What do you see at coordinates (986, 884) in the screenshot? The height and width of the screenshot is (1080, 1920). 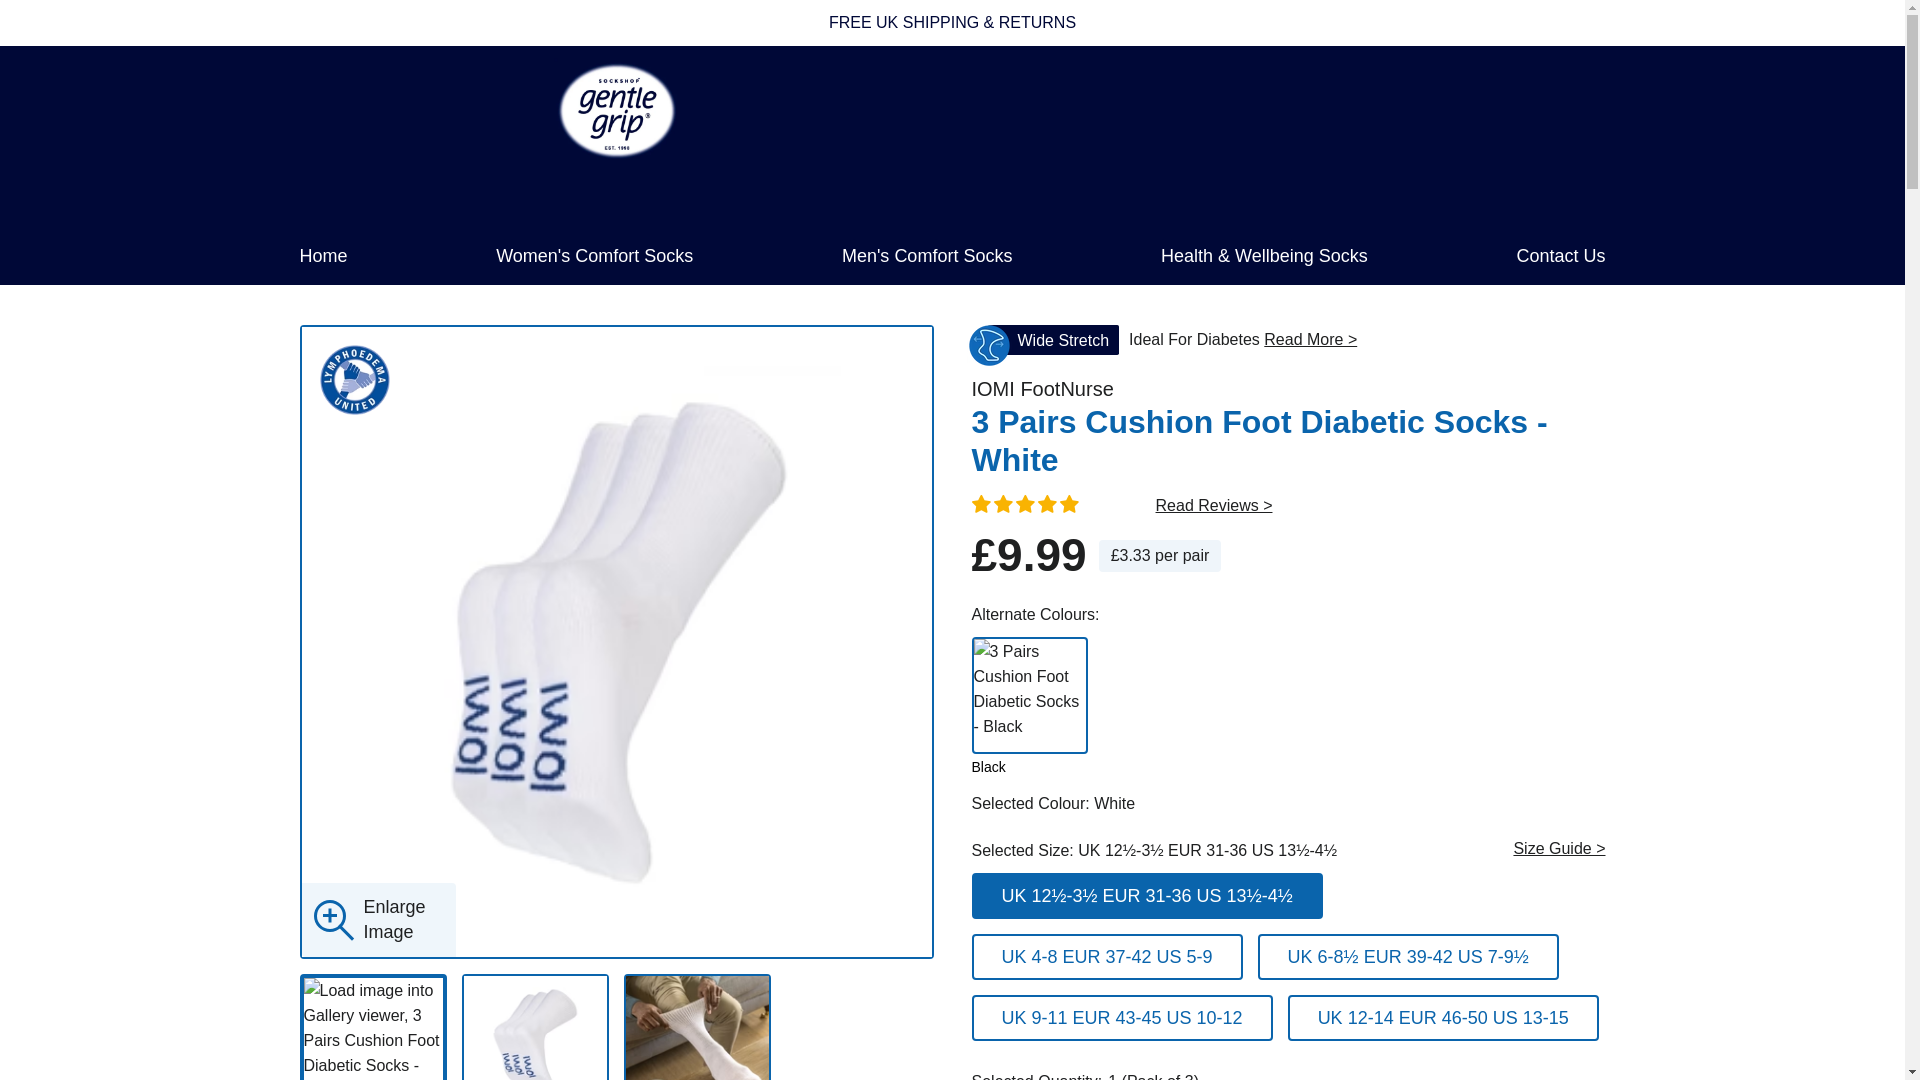 I see `UK 9-11 EUR 43-45 US 10-12` at bounding box center [986, 884].